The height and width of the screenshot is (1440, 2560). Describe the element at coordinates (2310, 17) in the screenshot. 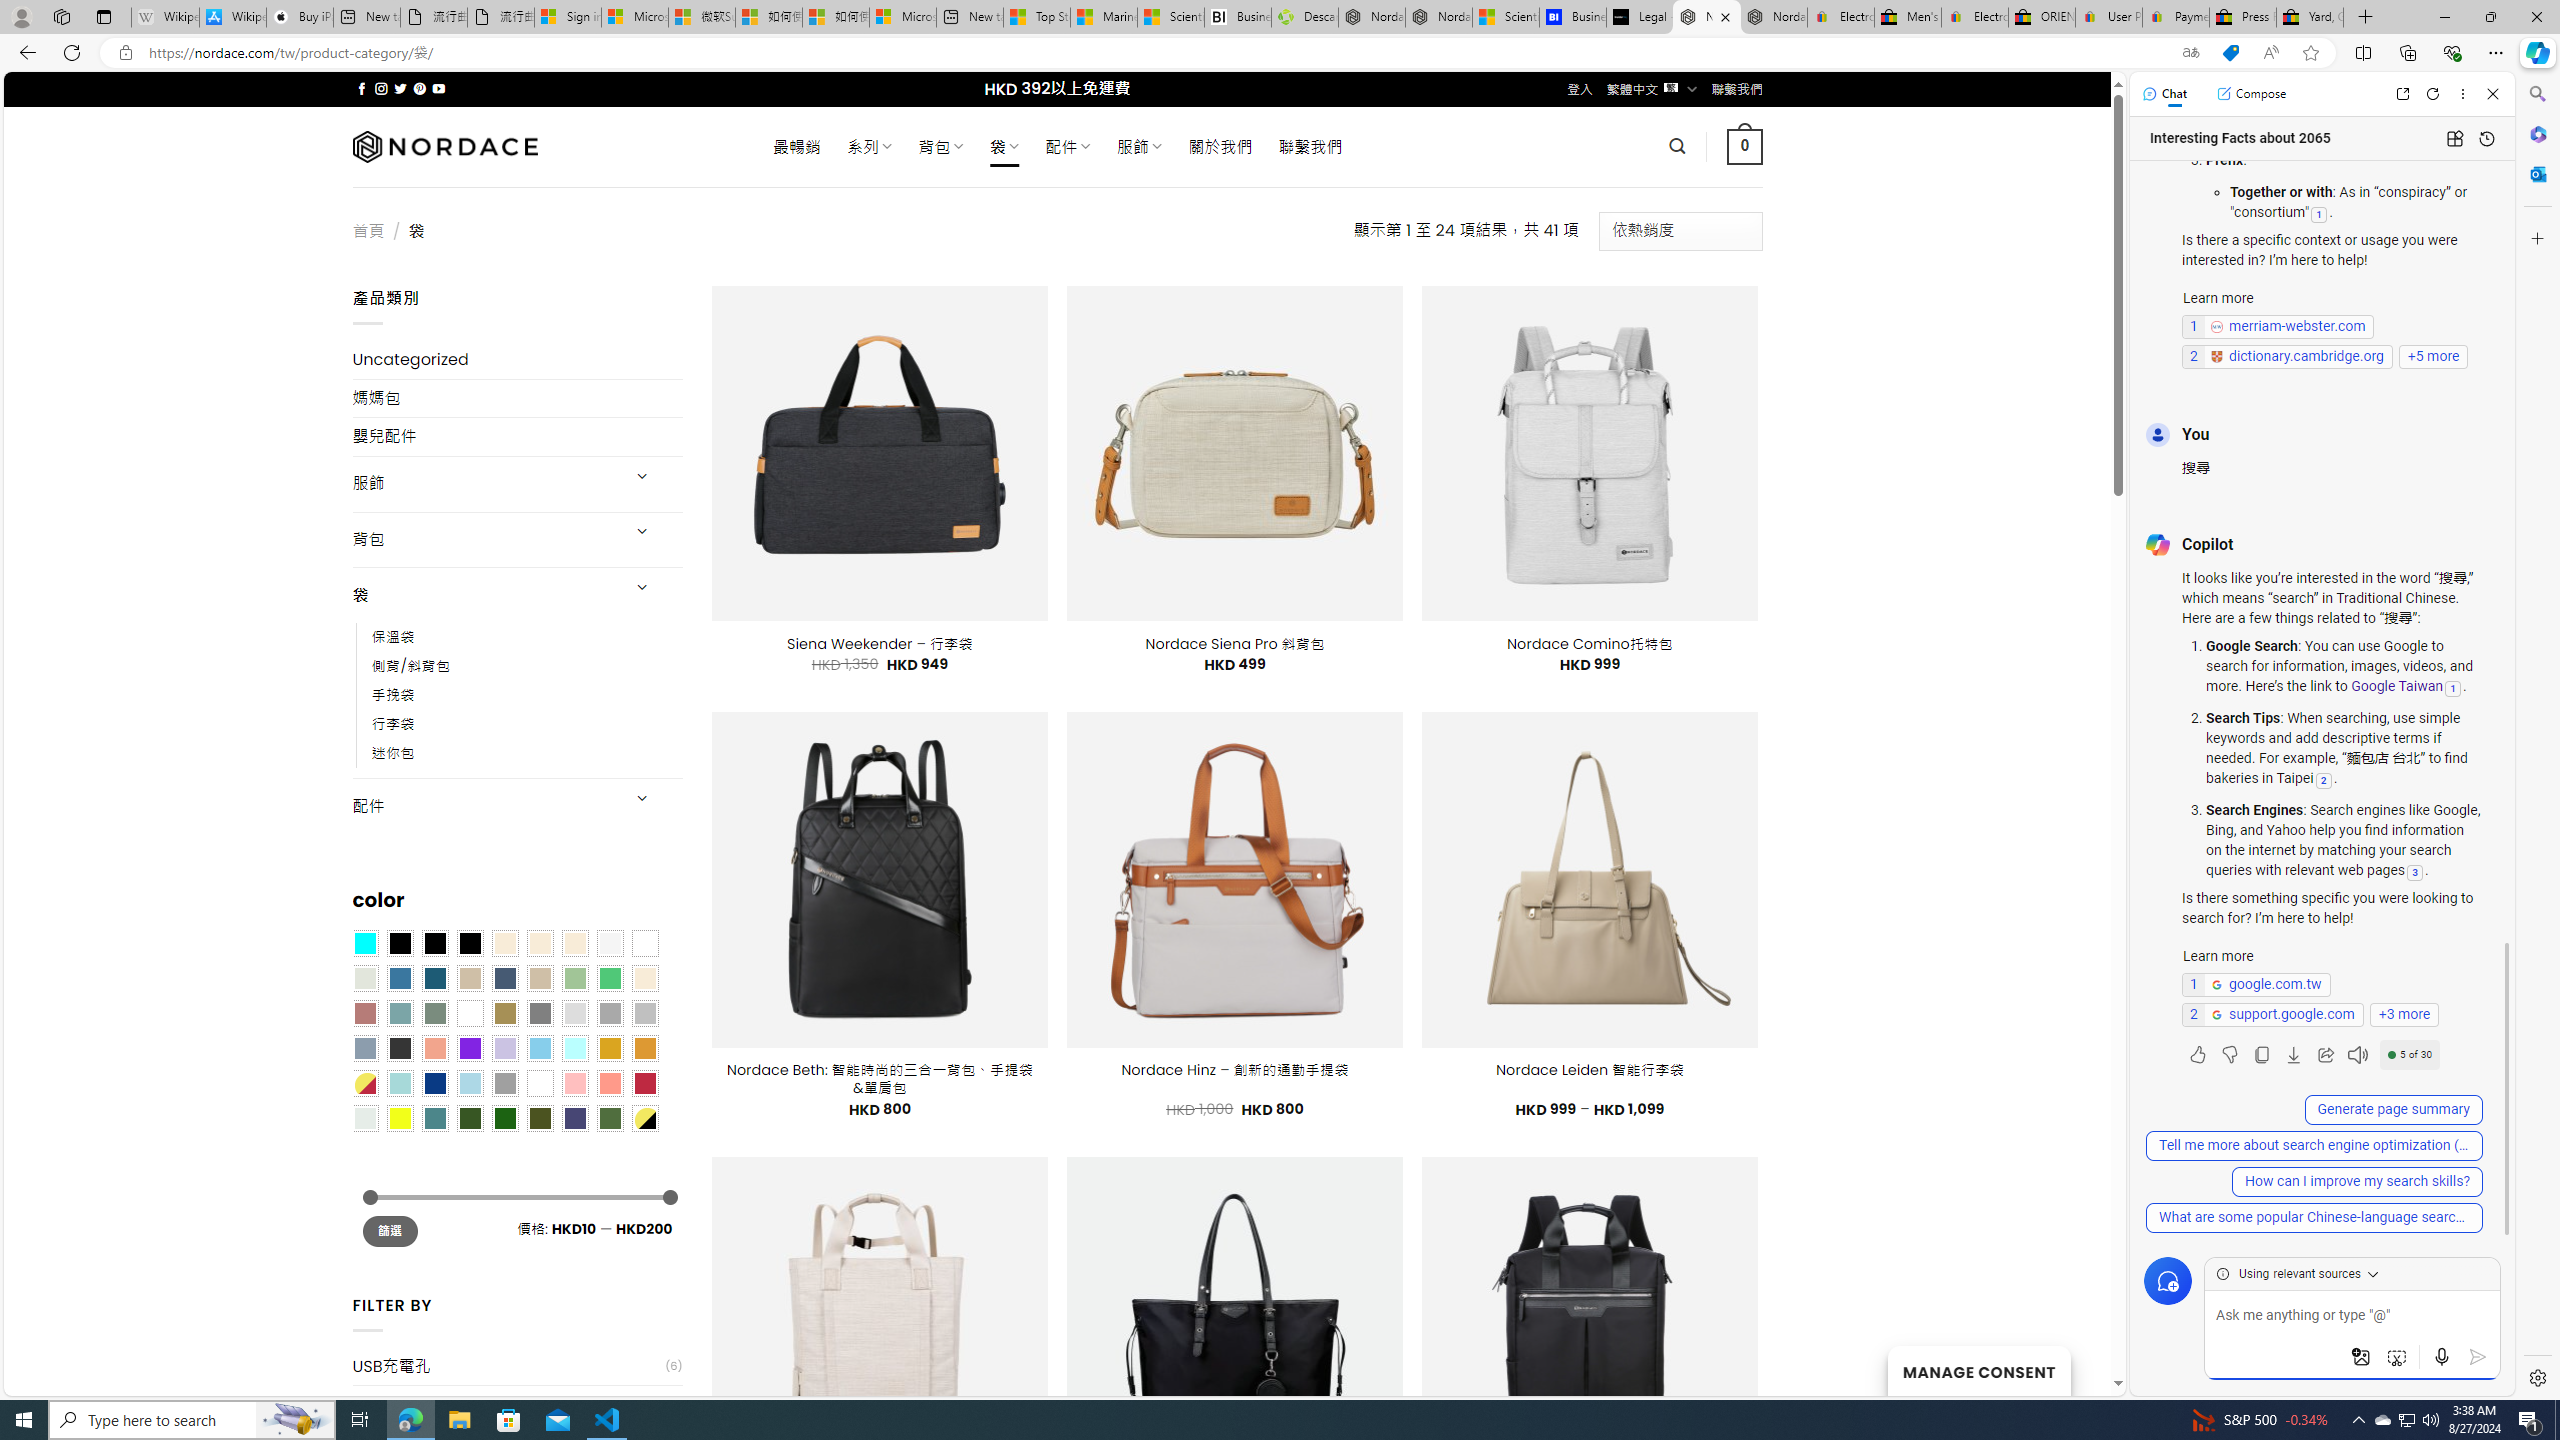

I see `Yard, Garden & Outdoor Living` at that location.